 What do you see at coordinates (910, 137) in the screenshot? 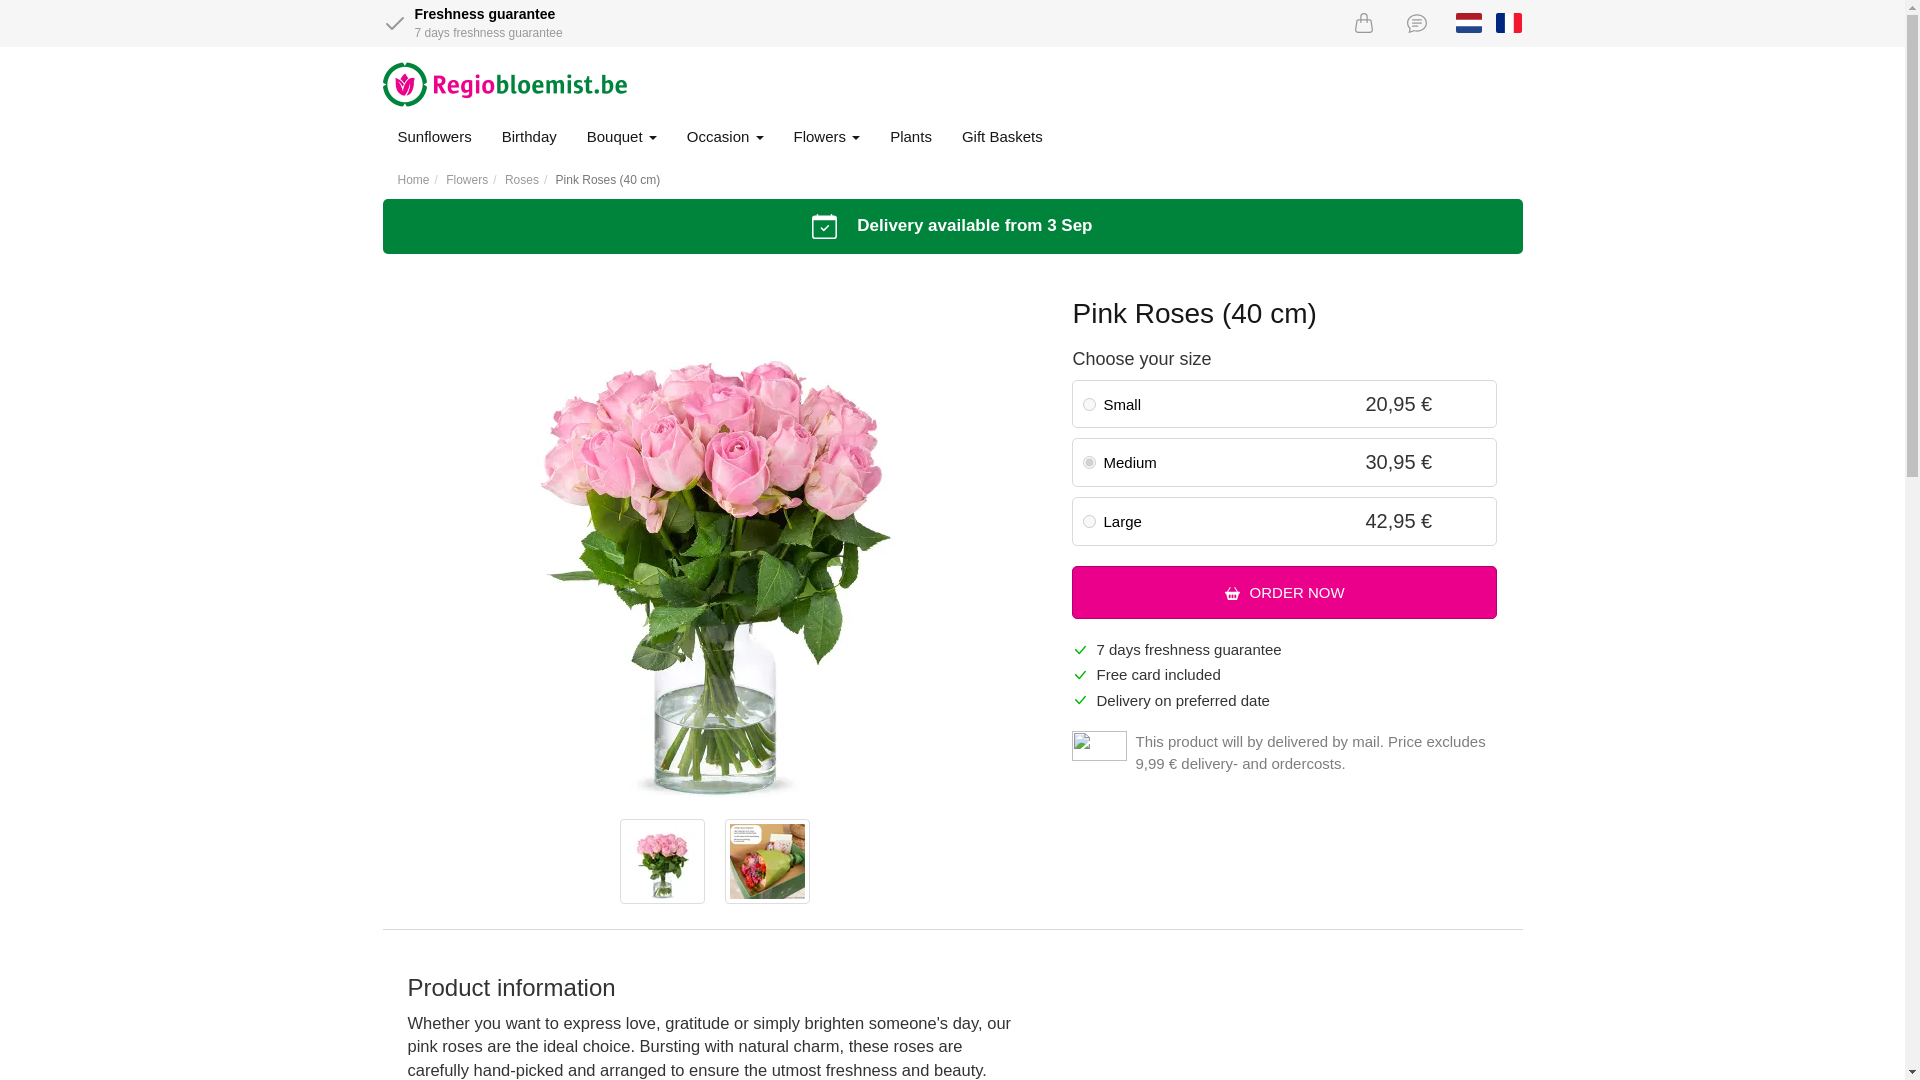
I see `Plants` at bounding box center [910, 137].